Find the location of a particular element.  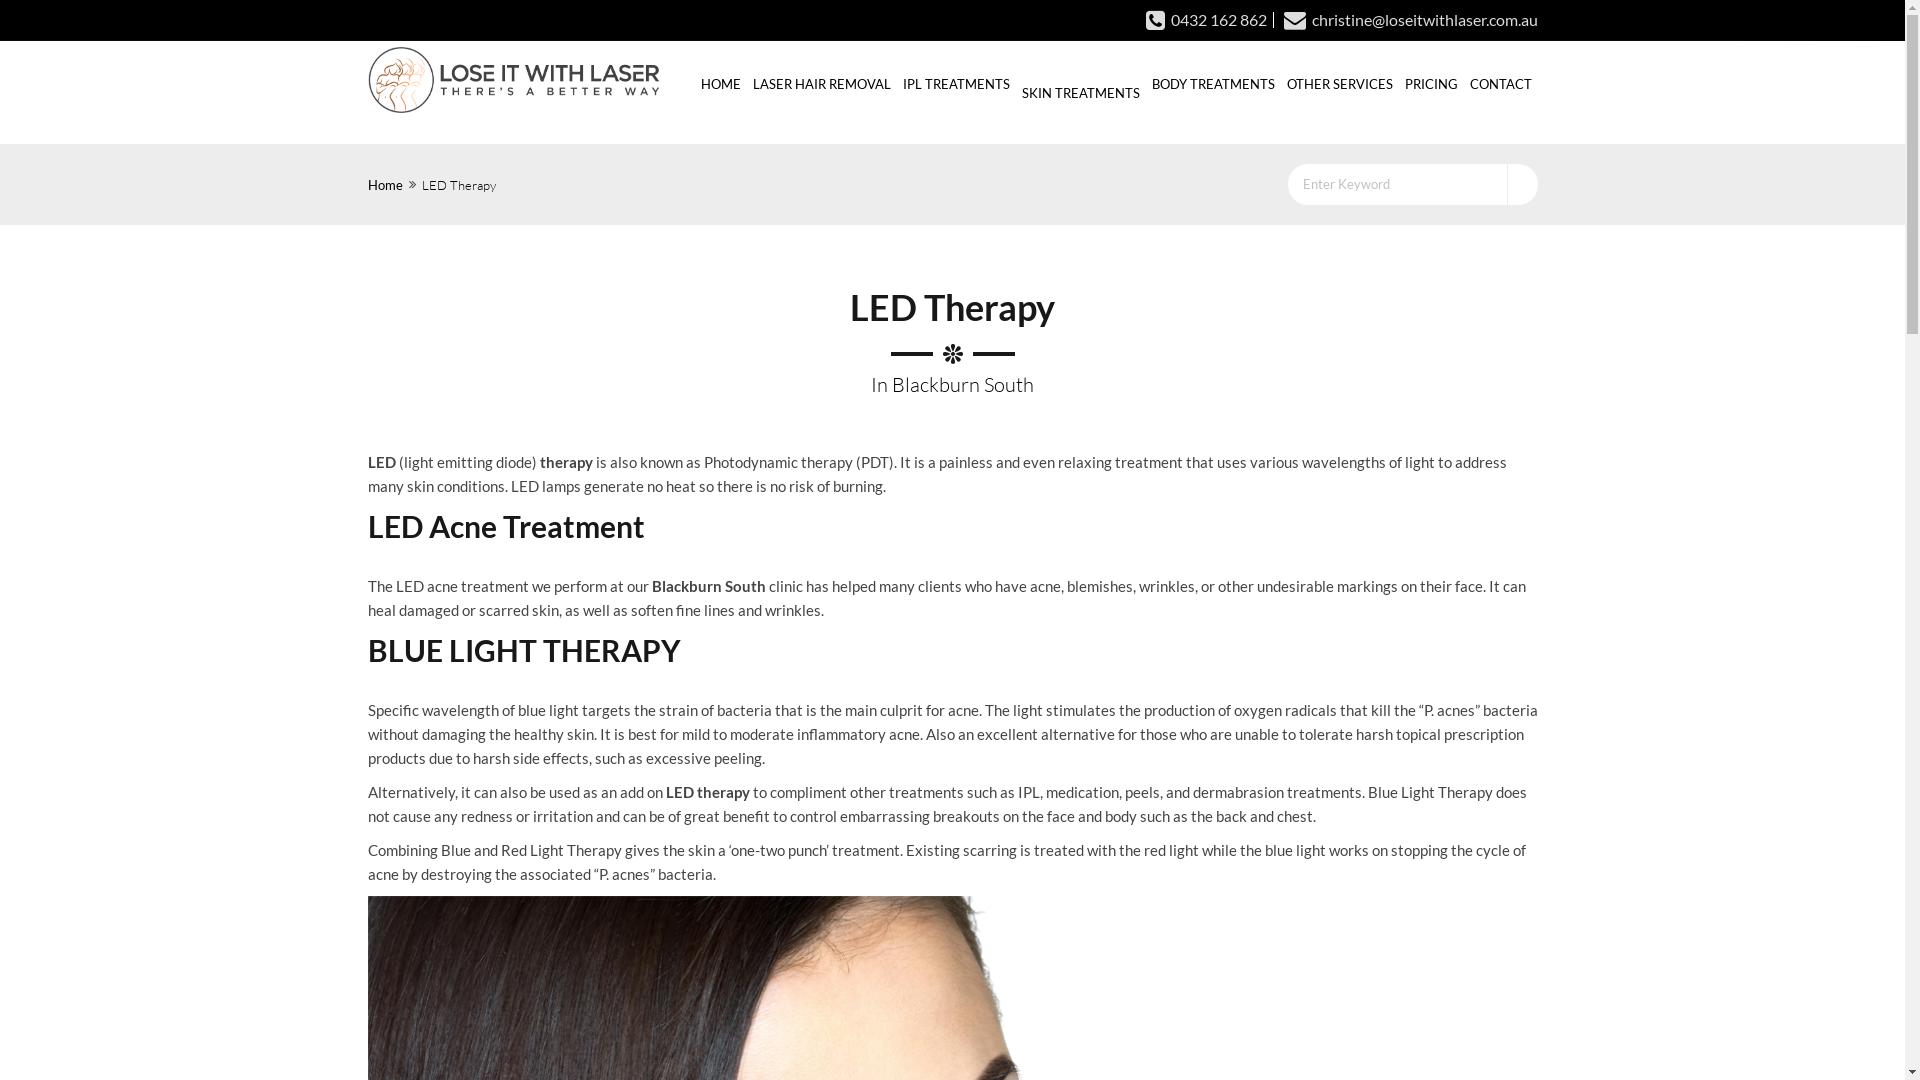

Home is located at coordinates (386, 185).